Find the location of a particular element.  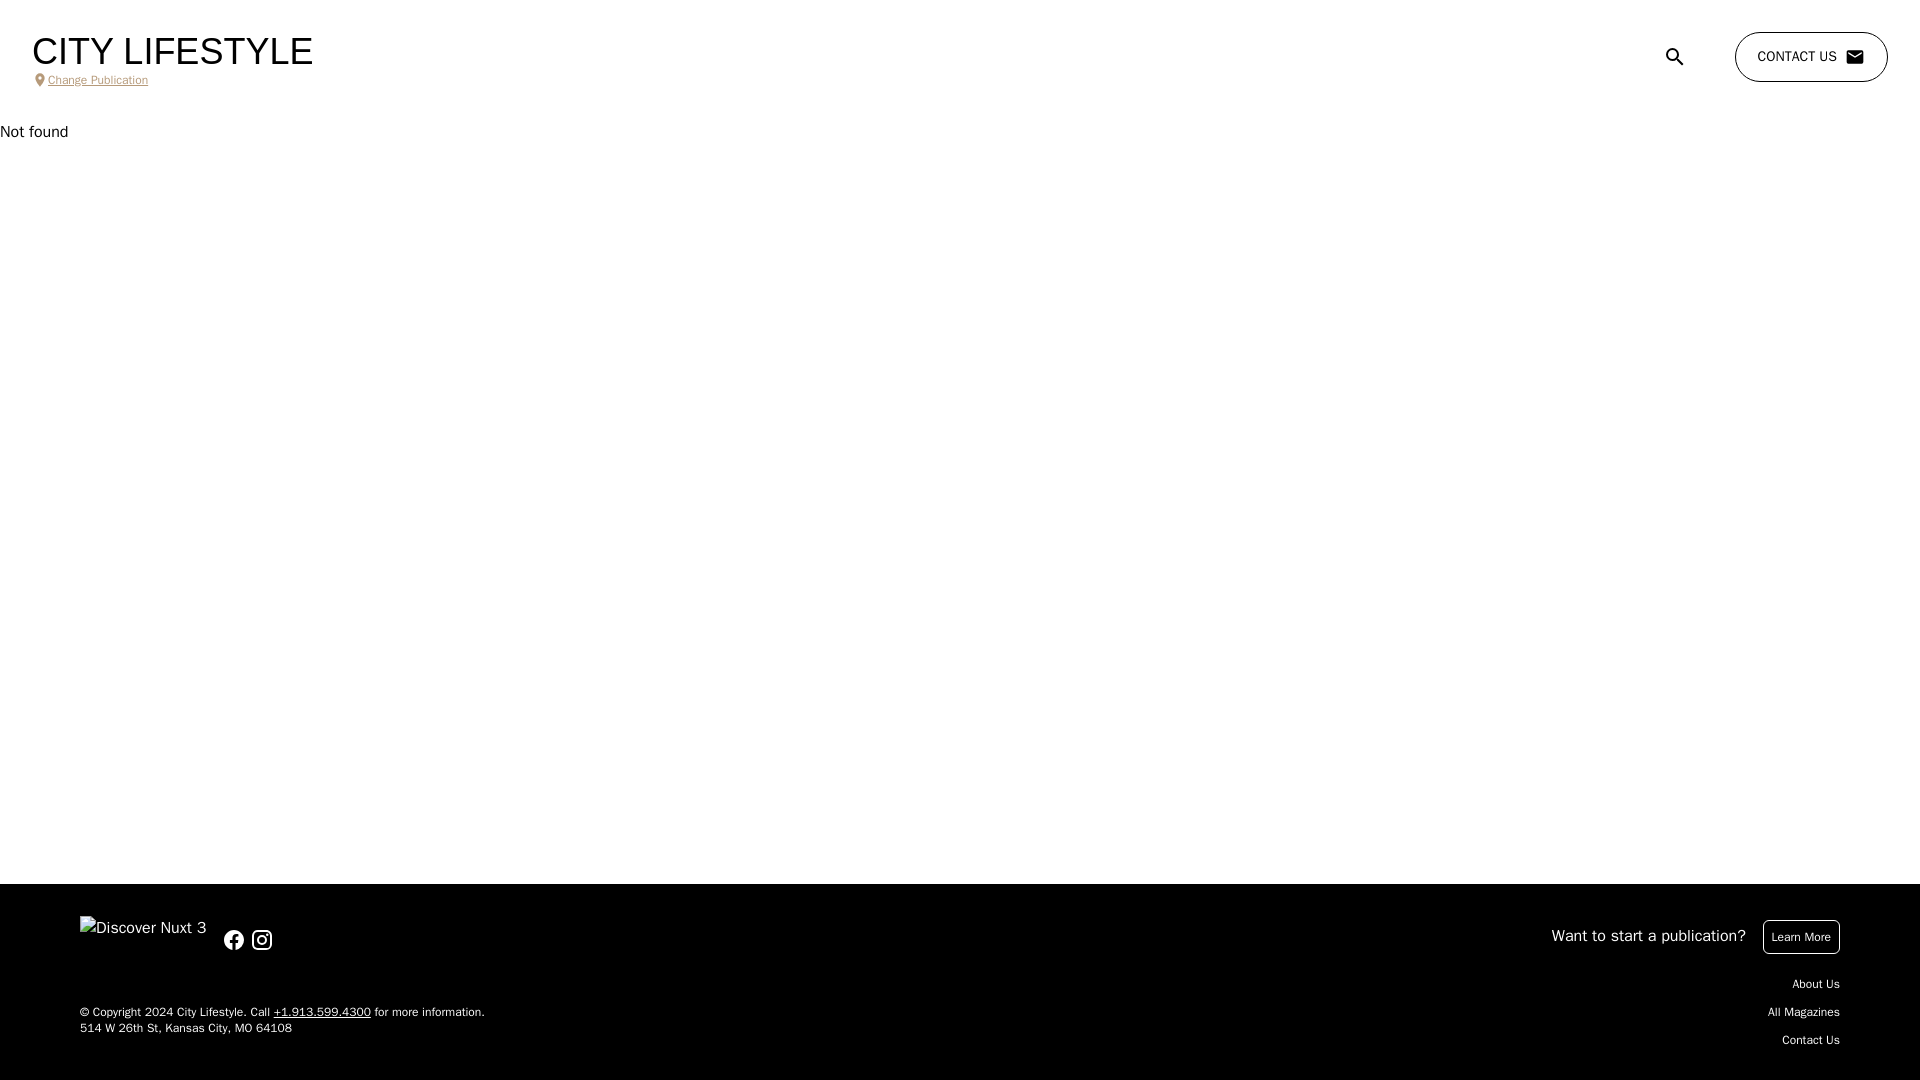

Contact Us is located at coordinates (1810, 1040).